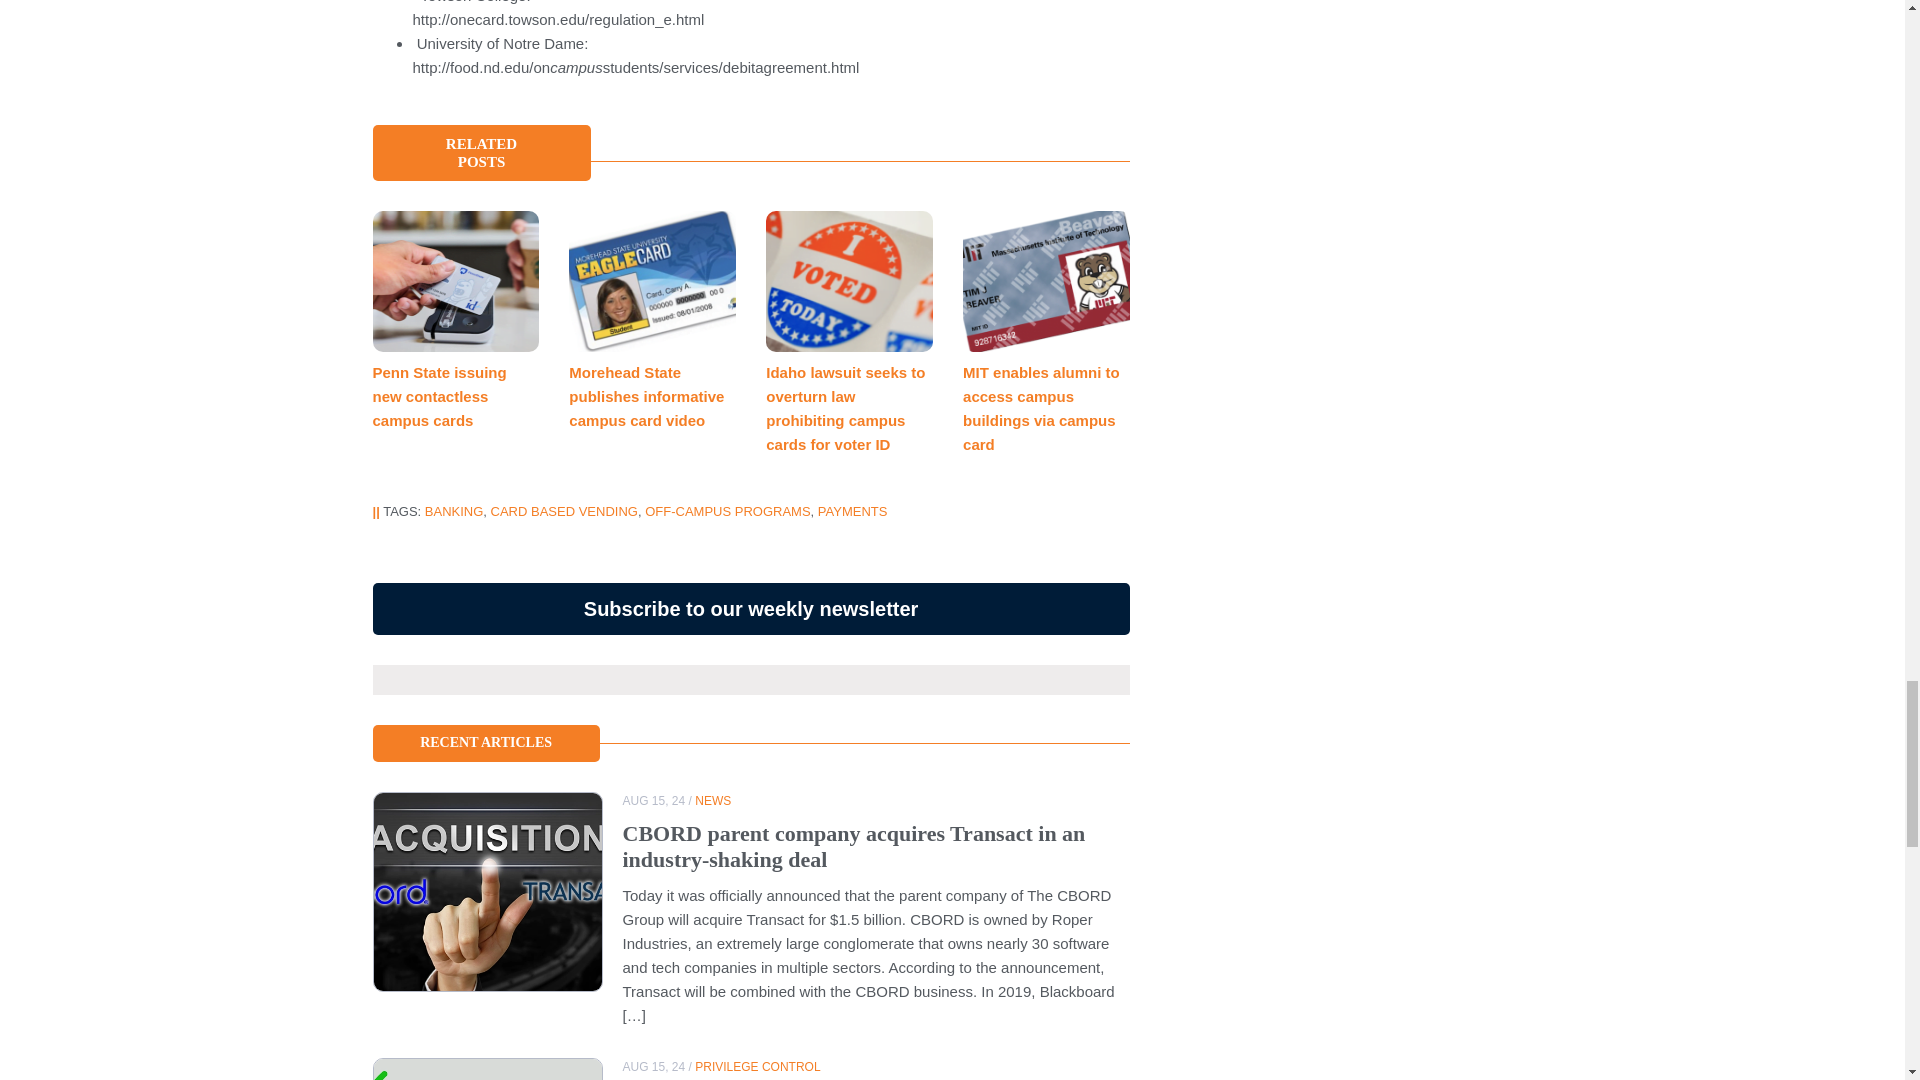 Image resolution: width=1920 pixels, height=1080 pixels. Describe the element at coordinates (439, 396) in the screenshot. I see `Penn State issuing new contactless campus cards` at that location.